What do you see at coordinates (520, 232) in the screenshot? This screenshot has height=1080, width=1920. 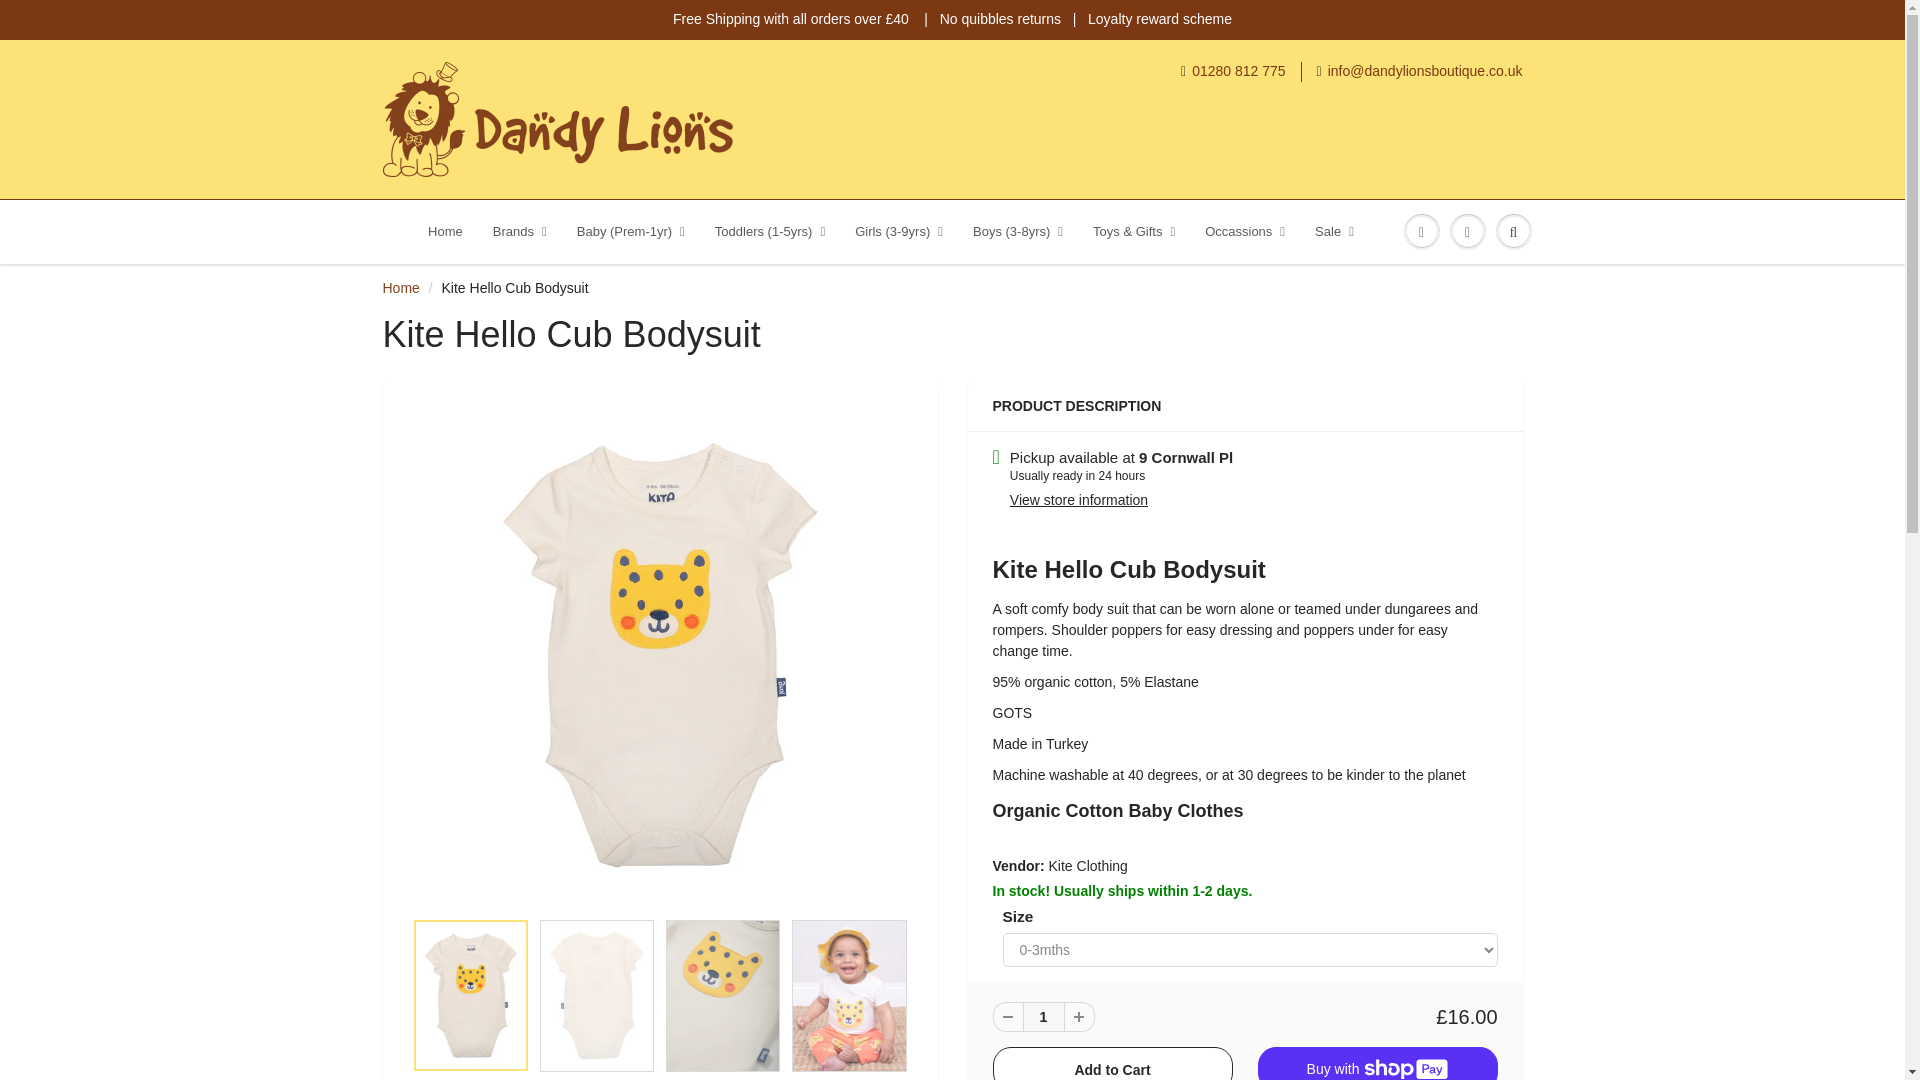 I see `Brands` at bounding box center [520, 232].